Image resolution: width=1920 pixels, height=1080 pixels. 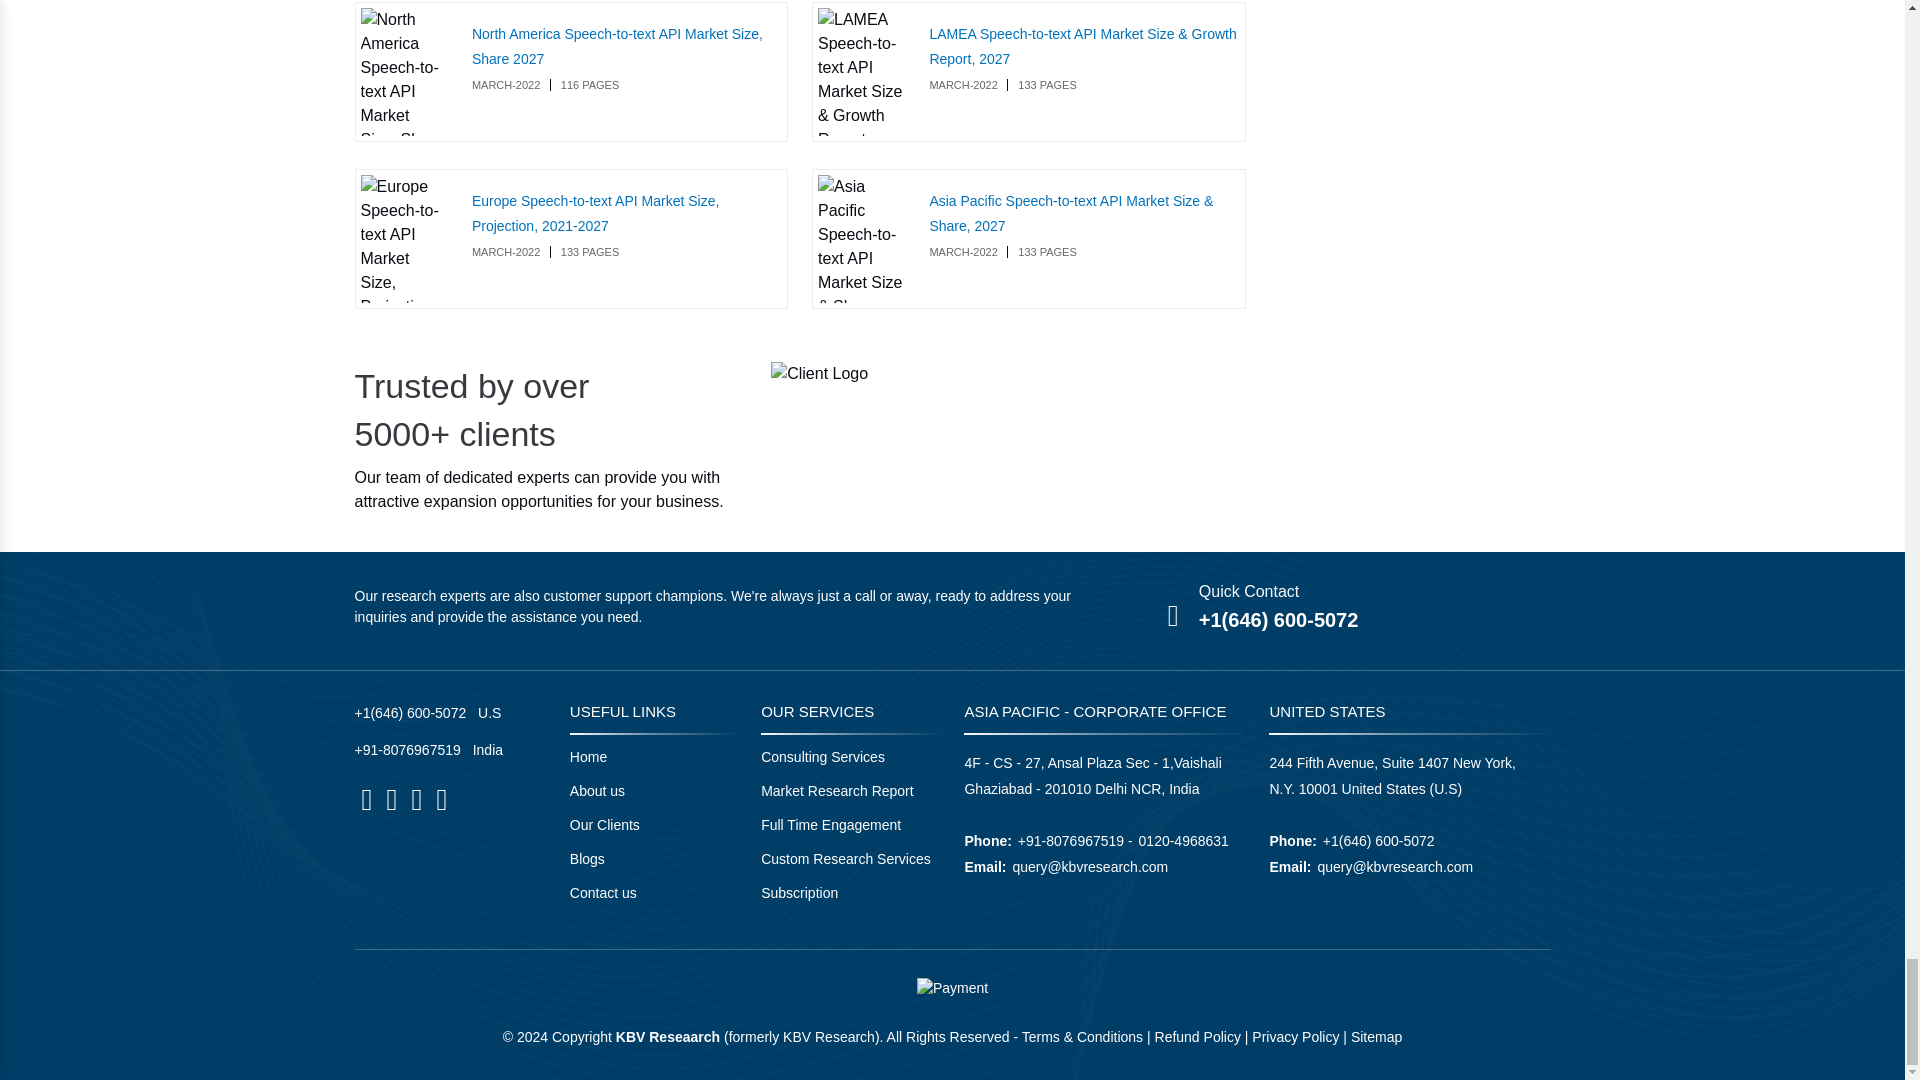 I want to click on Youtube KBV Research, so click(x=441, y=800).